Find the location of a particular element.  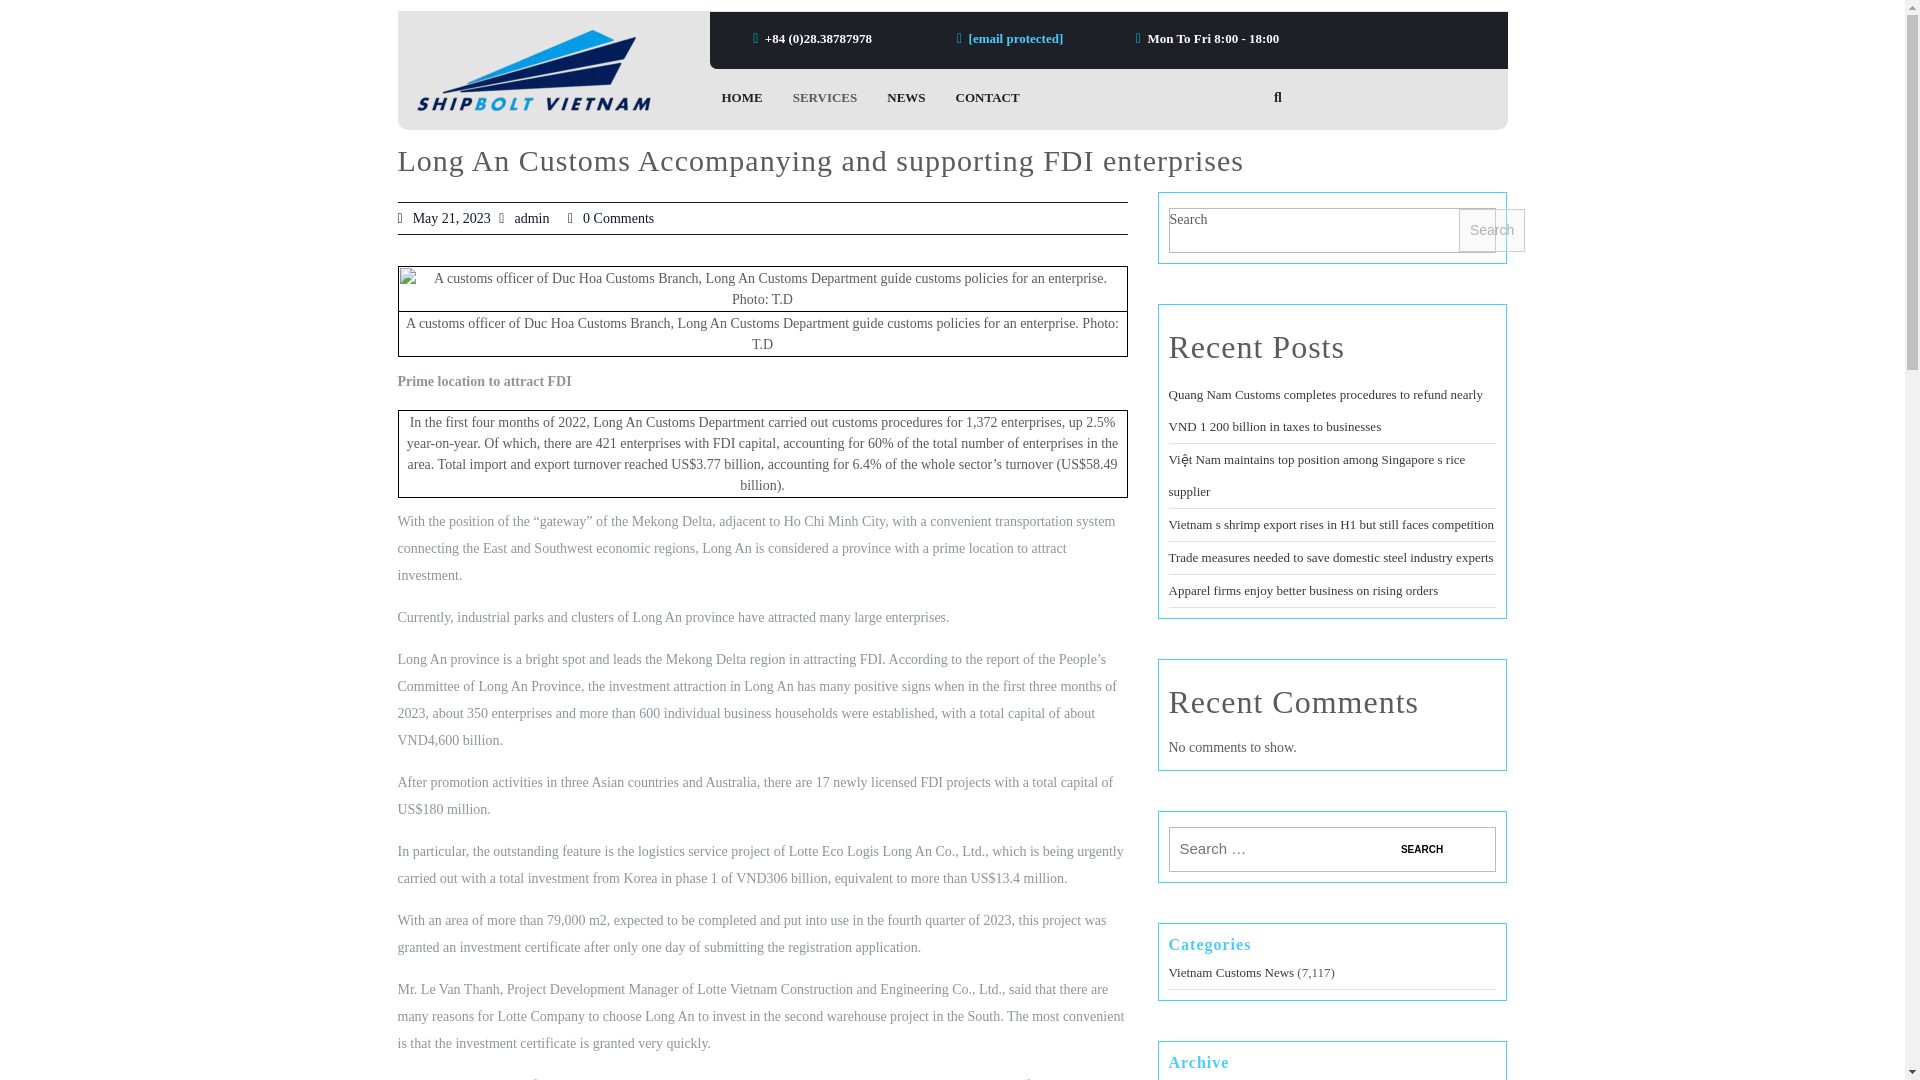

CONTACT is located at coordinates (988, 98).